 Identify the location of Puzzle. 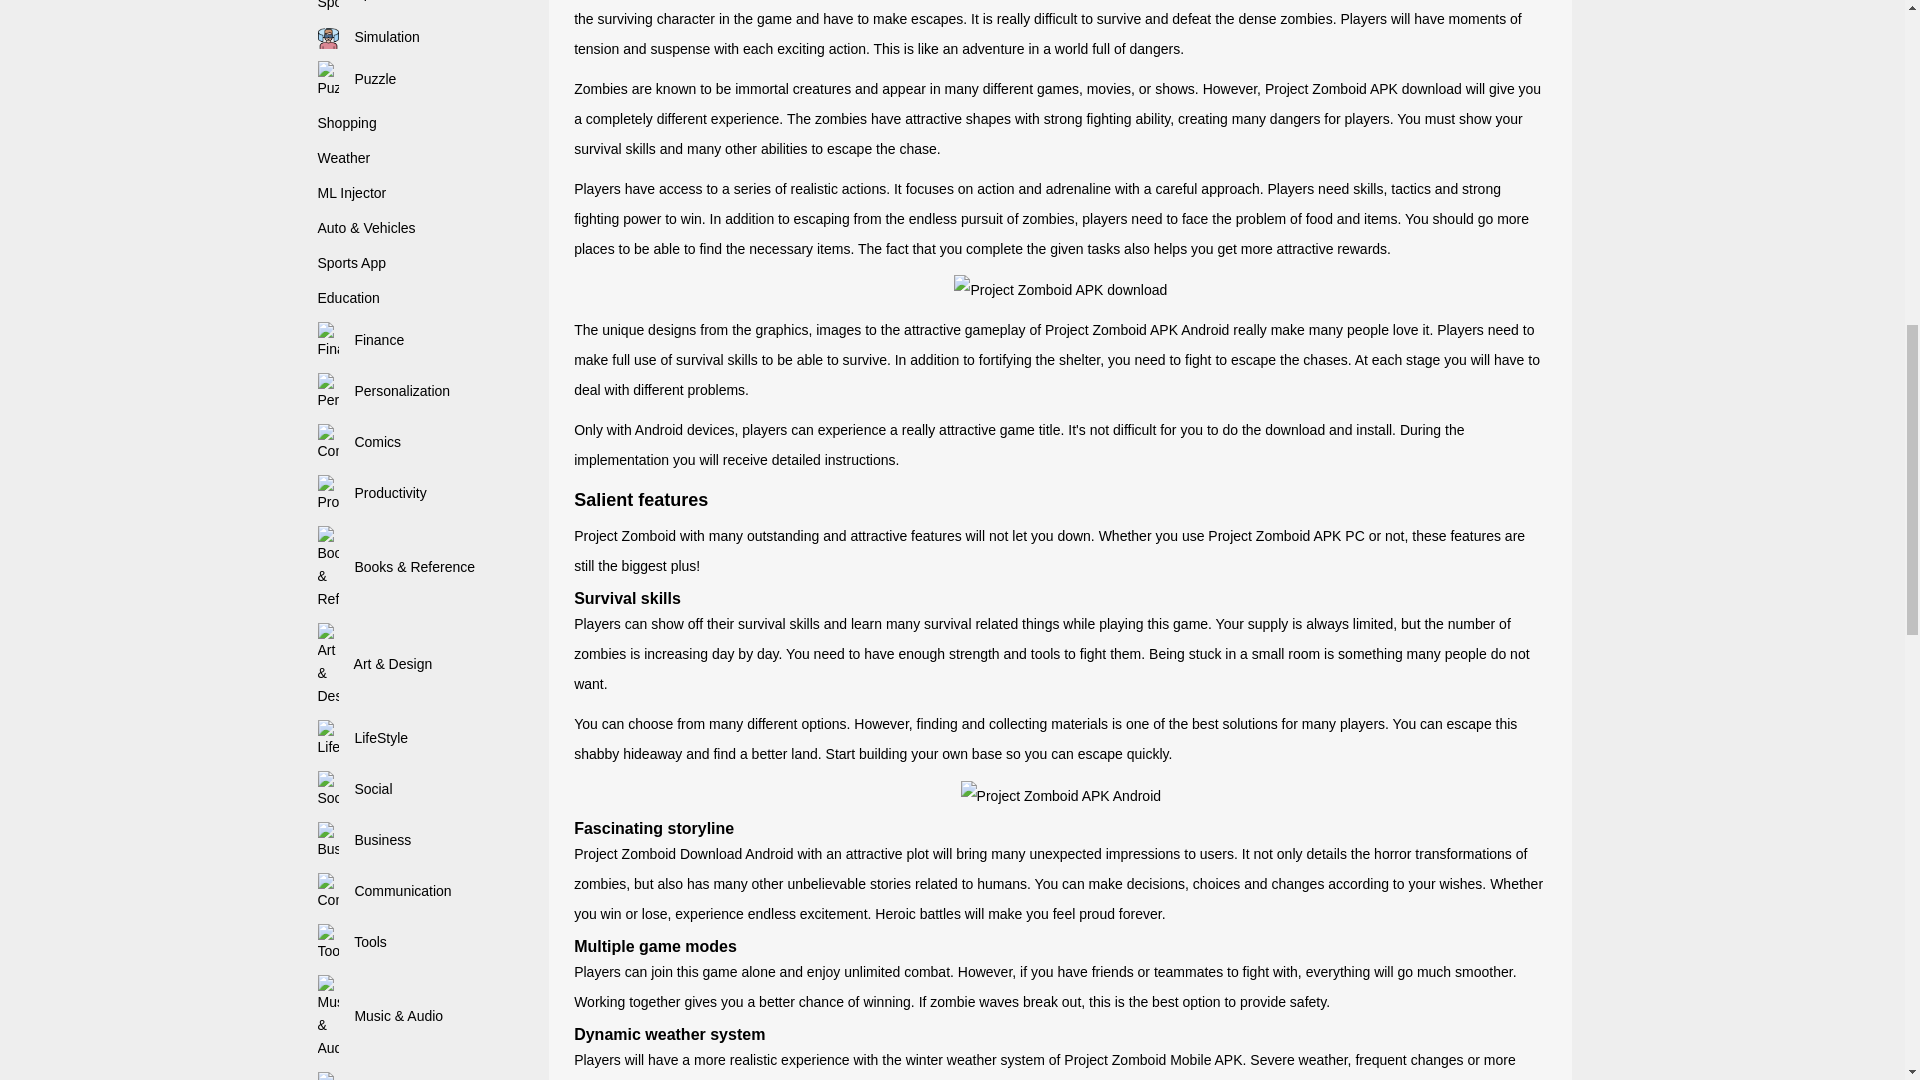
(358, 79).